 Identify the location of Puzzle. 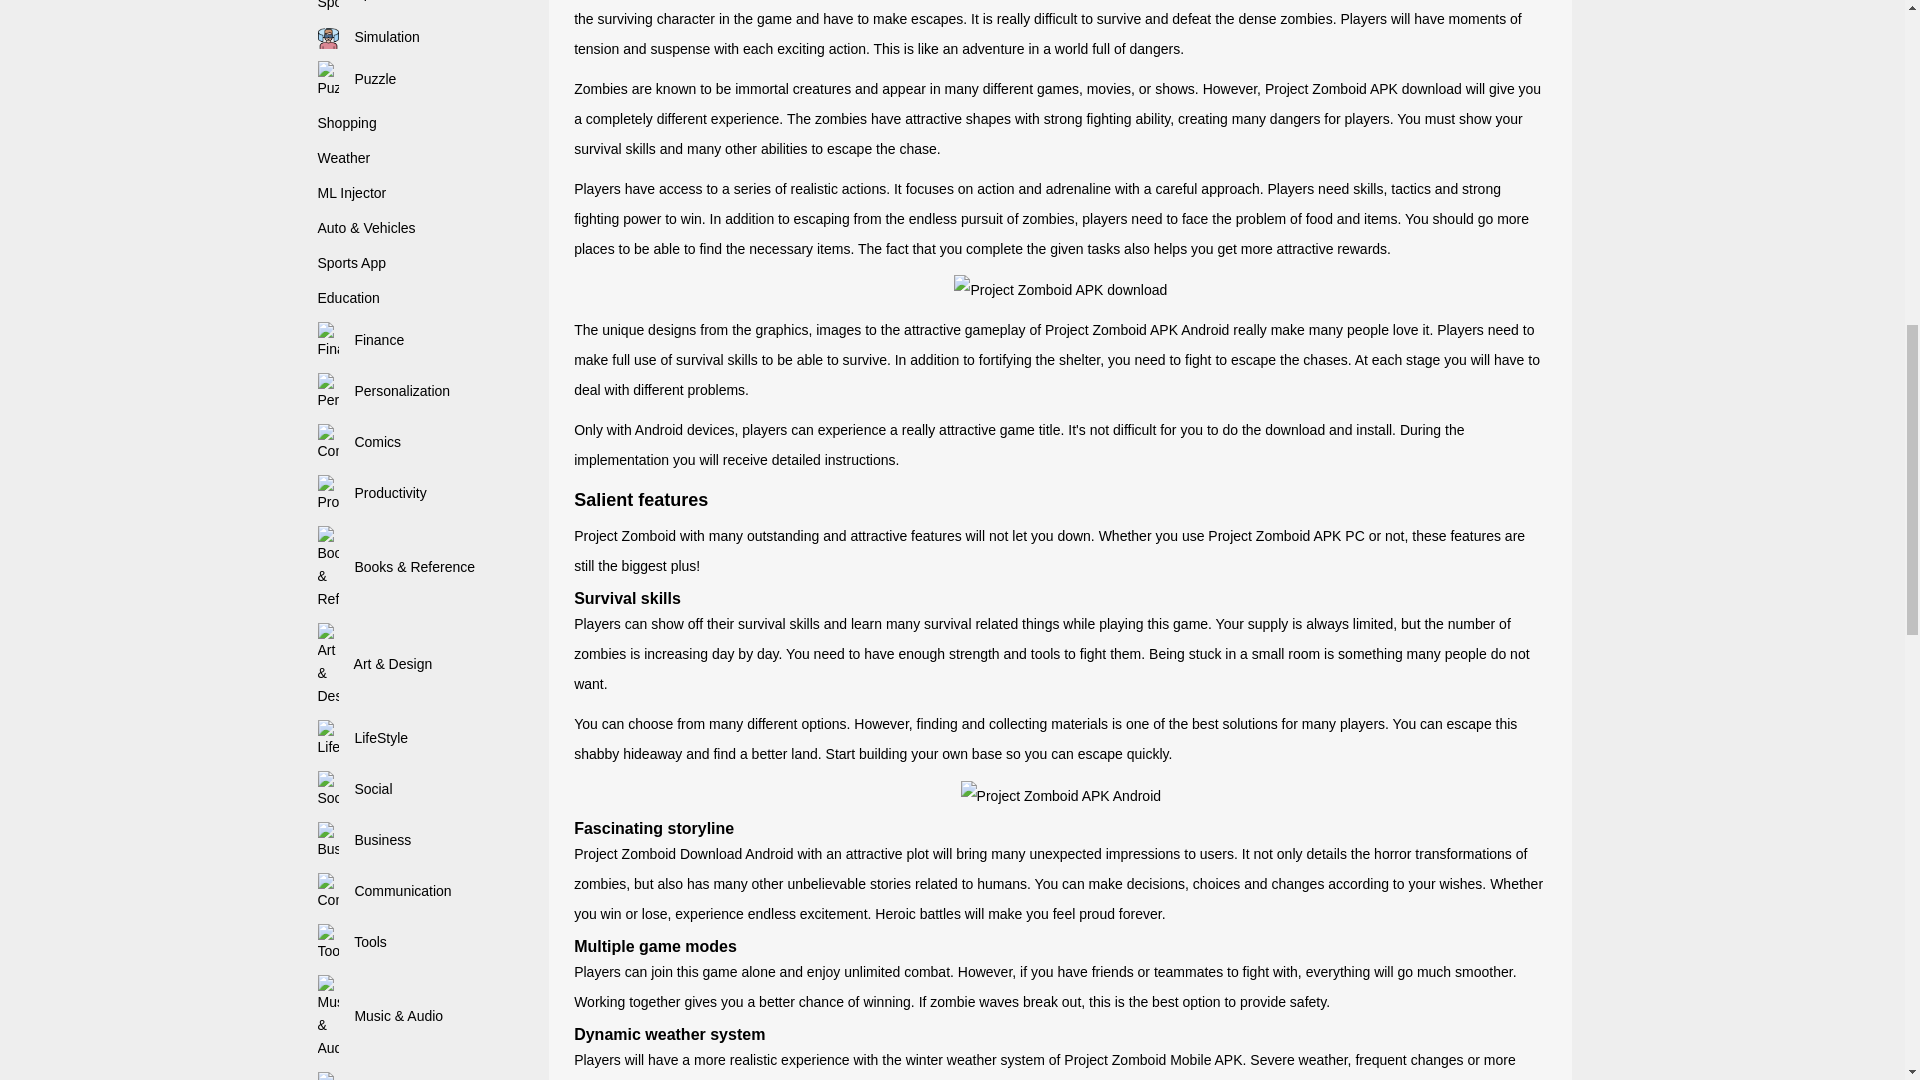
(358, 79).